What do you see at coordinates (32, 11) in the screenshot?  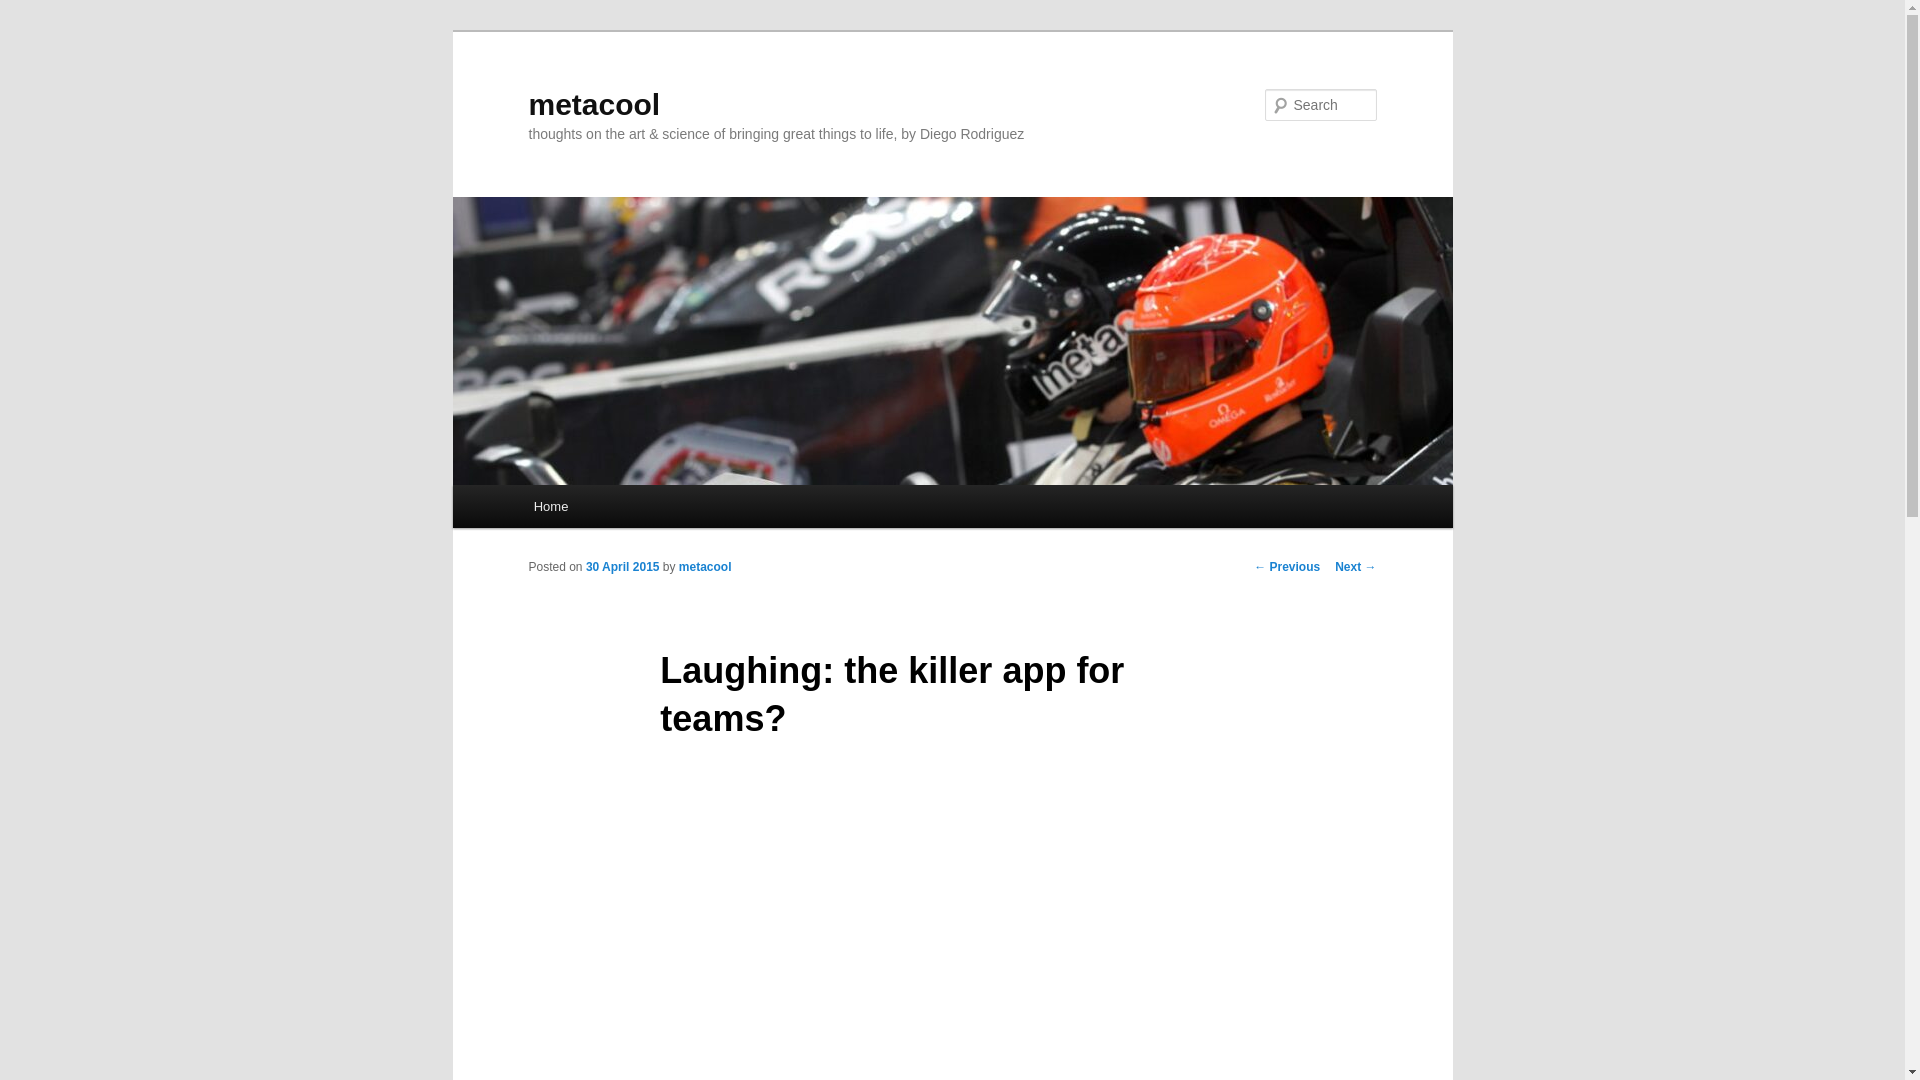 I see `Search` at bounding box center [32, 11].